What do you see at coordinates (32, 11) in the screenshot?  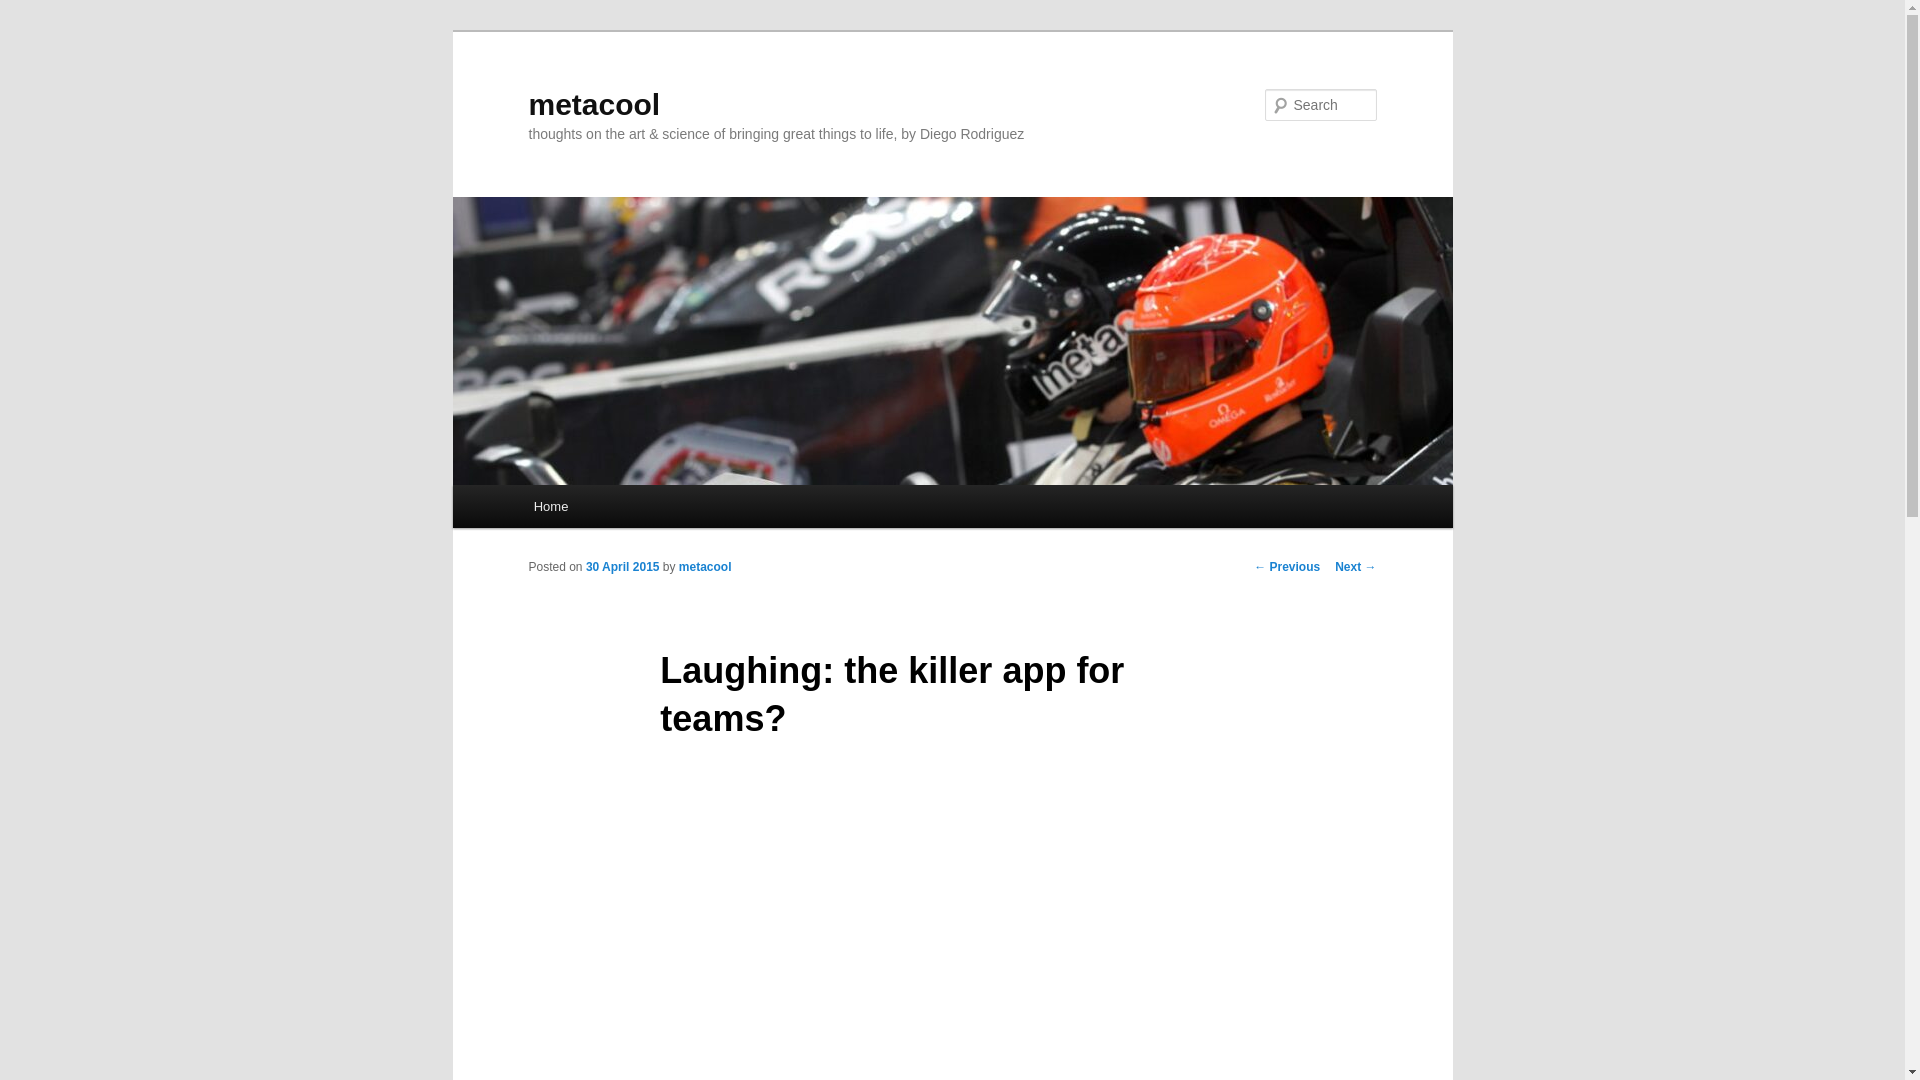 I see `Search` at bounding box center [32, 11].